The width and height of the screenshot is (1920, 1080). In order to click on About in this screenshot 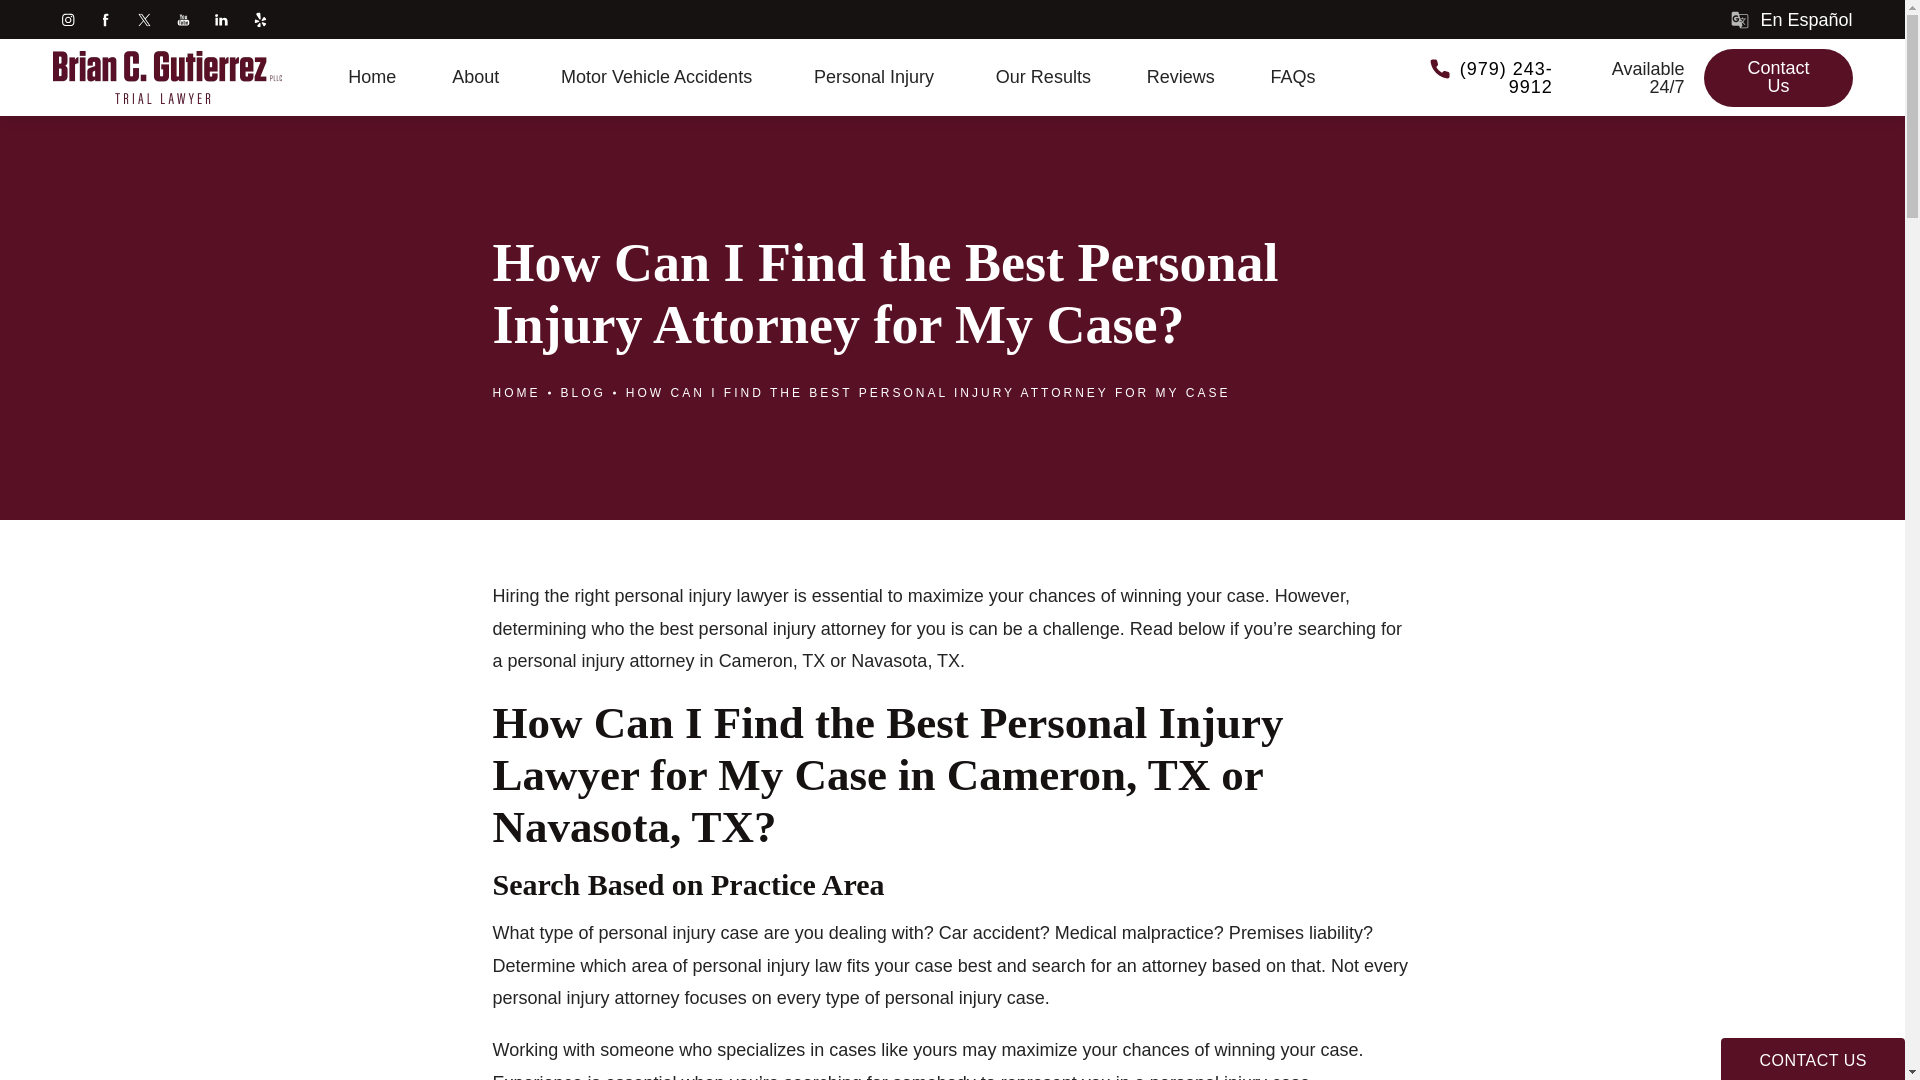, I will do `click(478, 76)`.